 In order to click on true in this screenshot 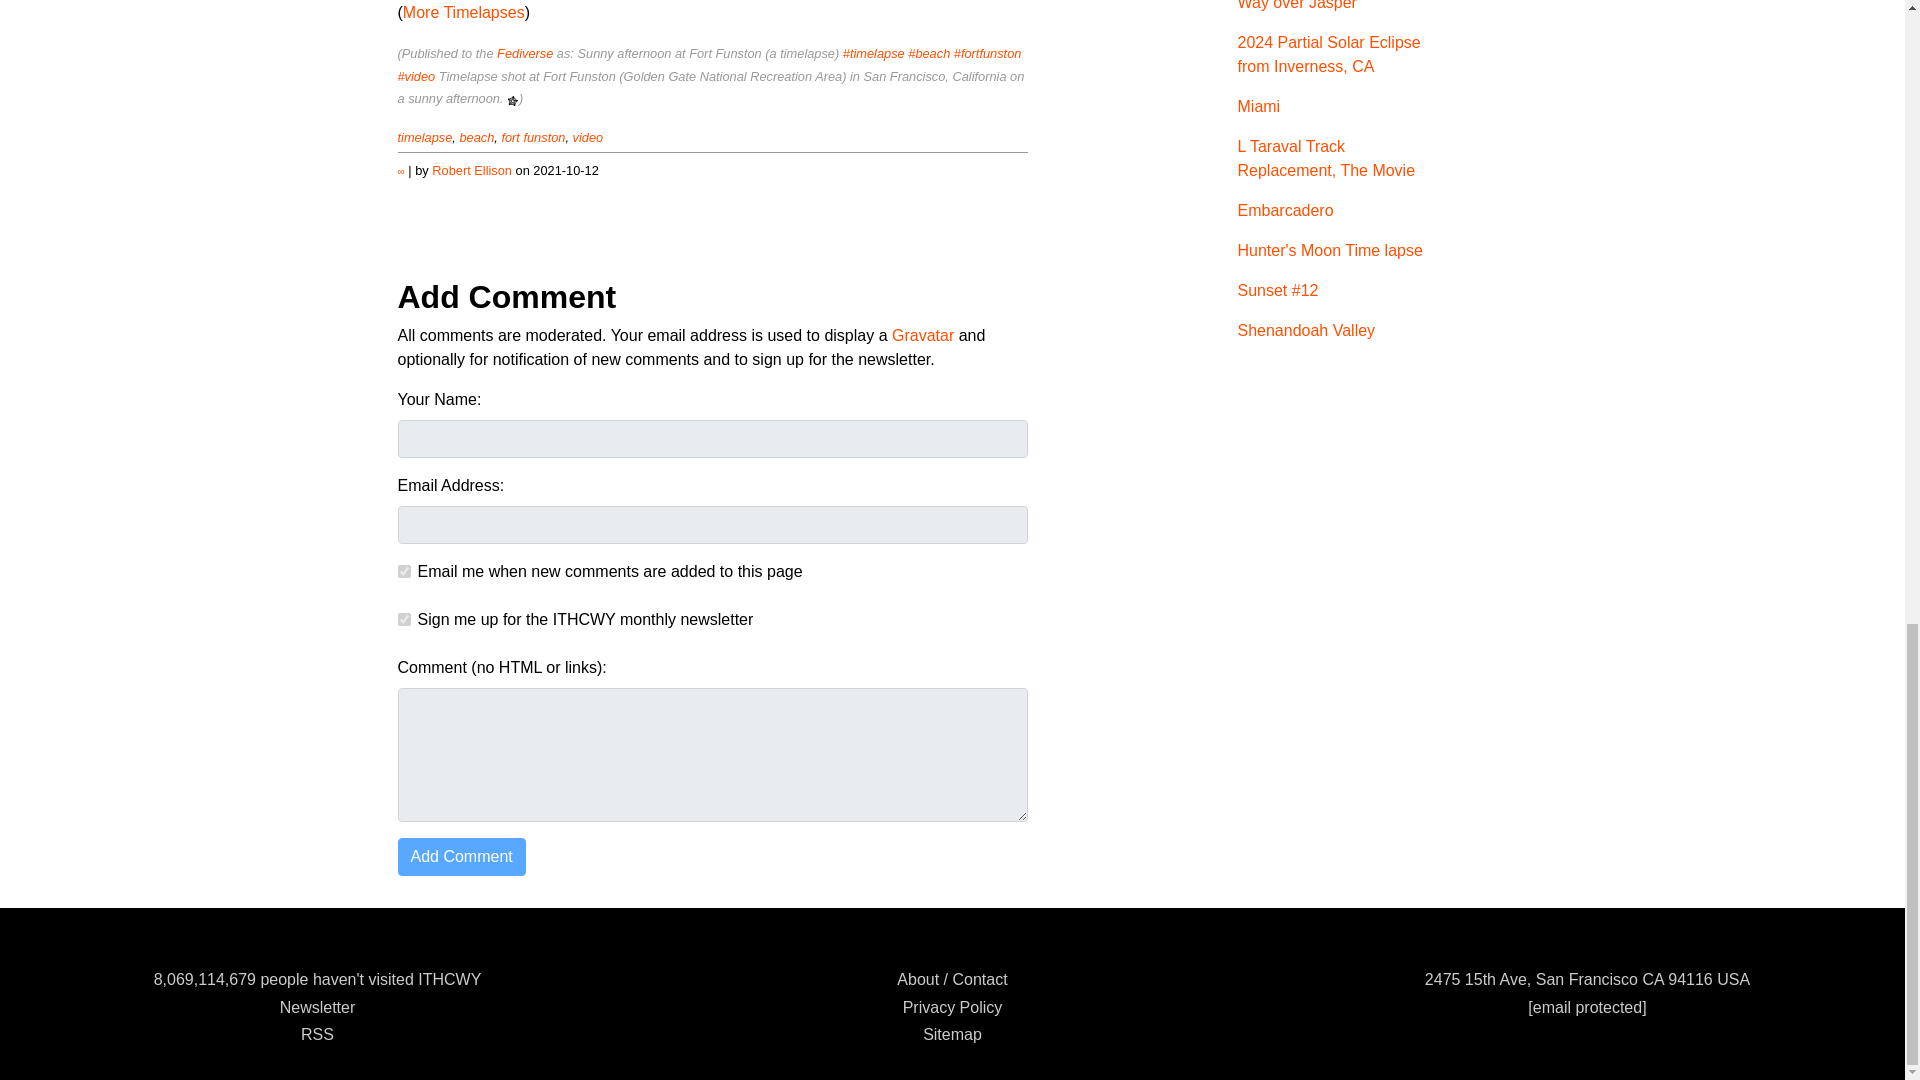, I will do `click(404, 620)`.